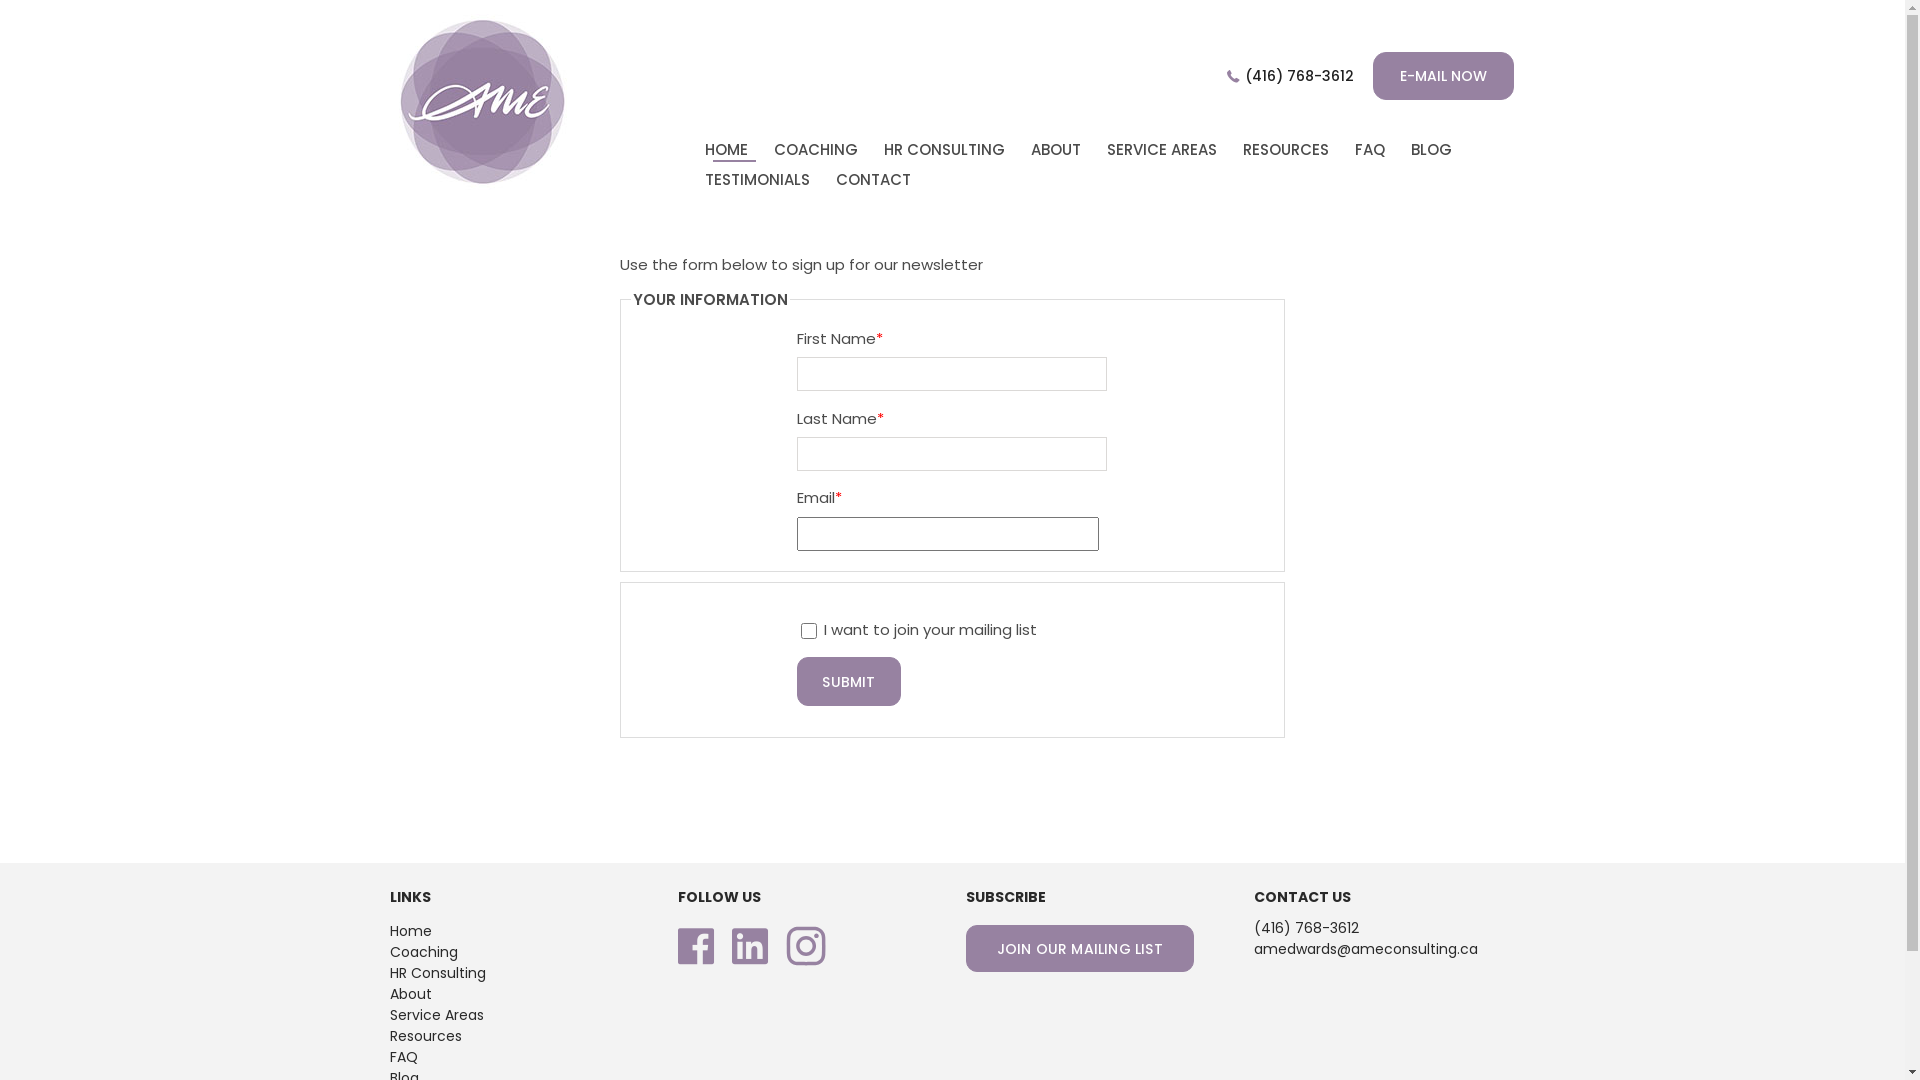 This screenshot has height=1080, width=1920. I want to click on Coaching, so click(424, 952).